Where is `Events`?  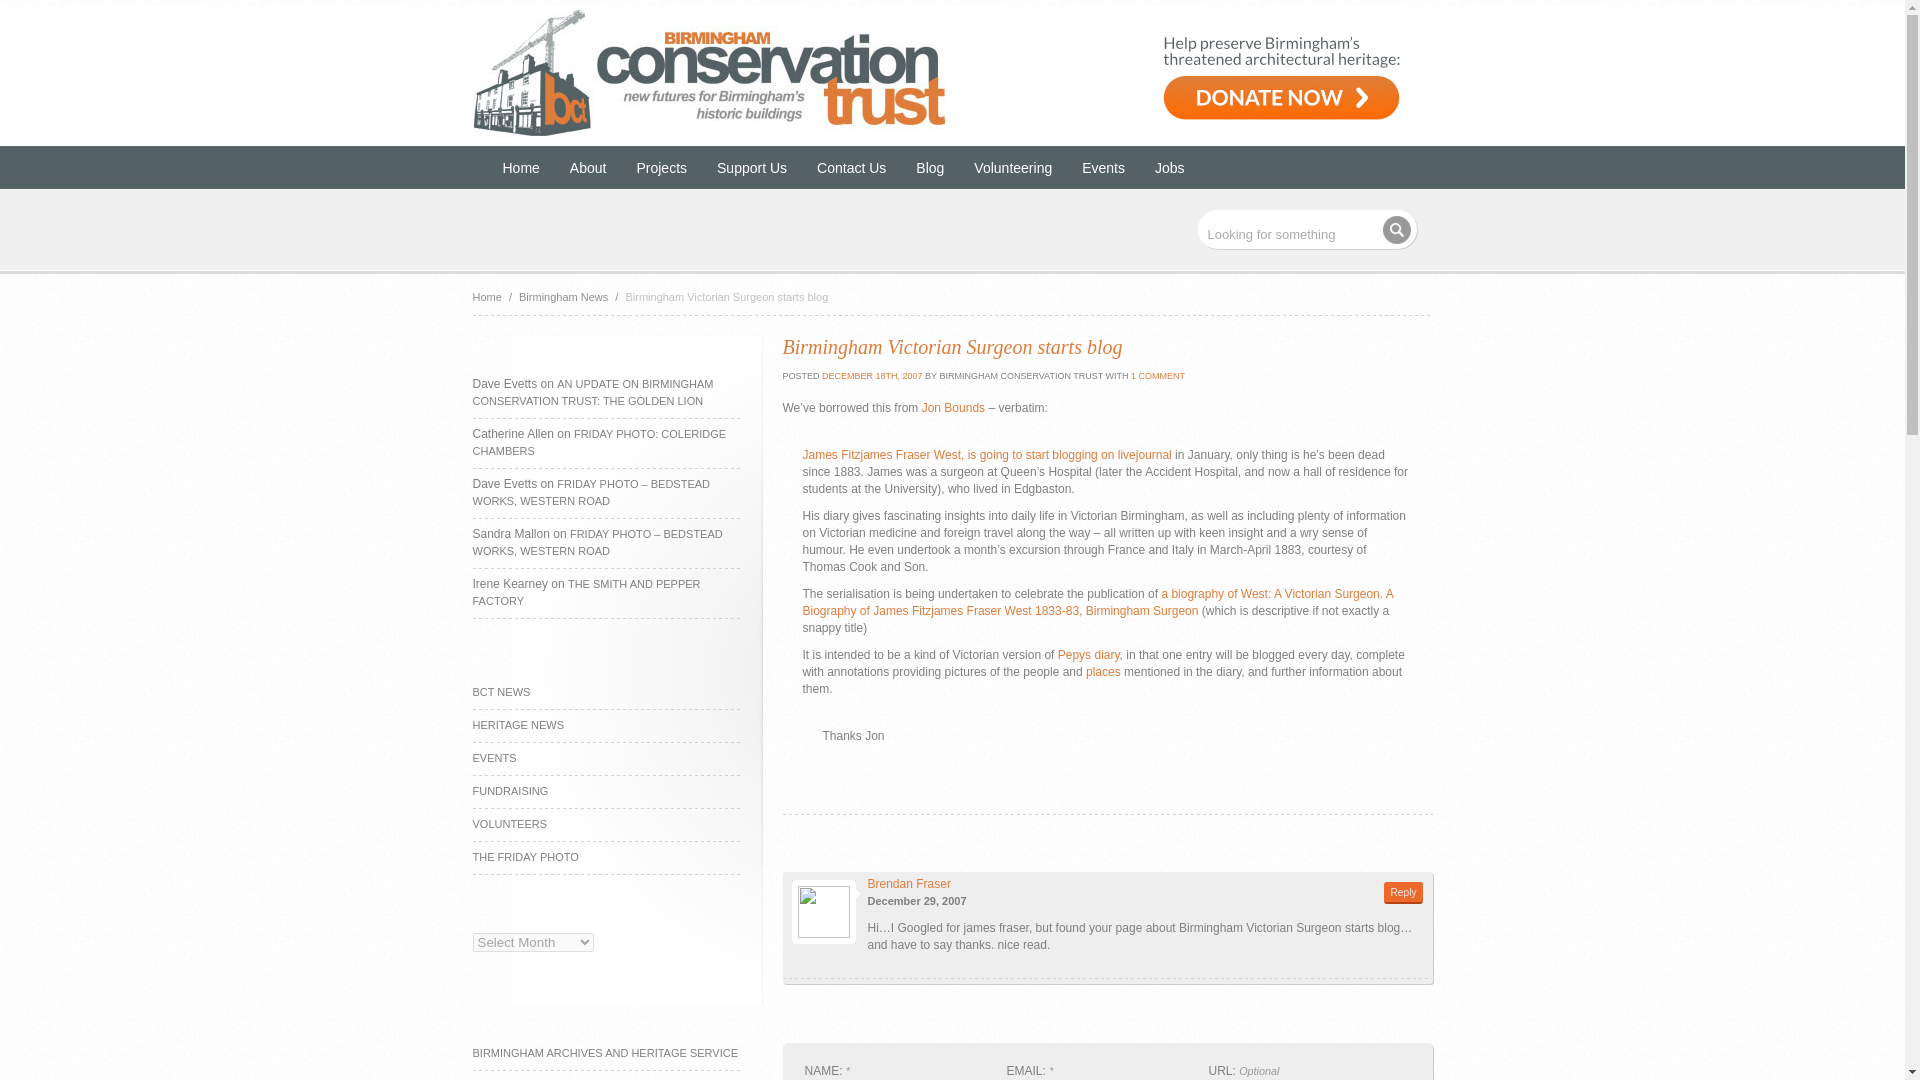
Events is located at coordinates (1104, 172).